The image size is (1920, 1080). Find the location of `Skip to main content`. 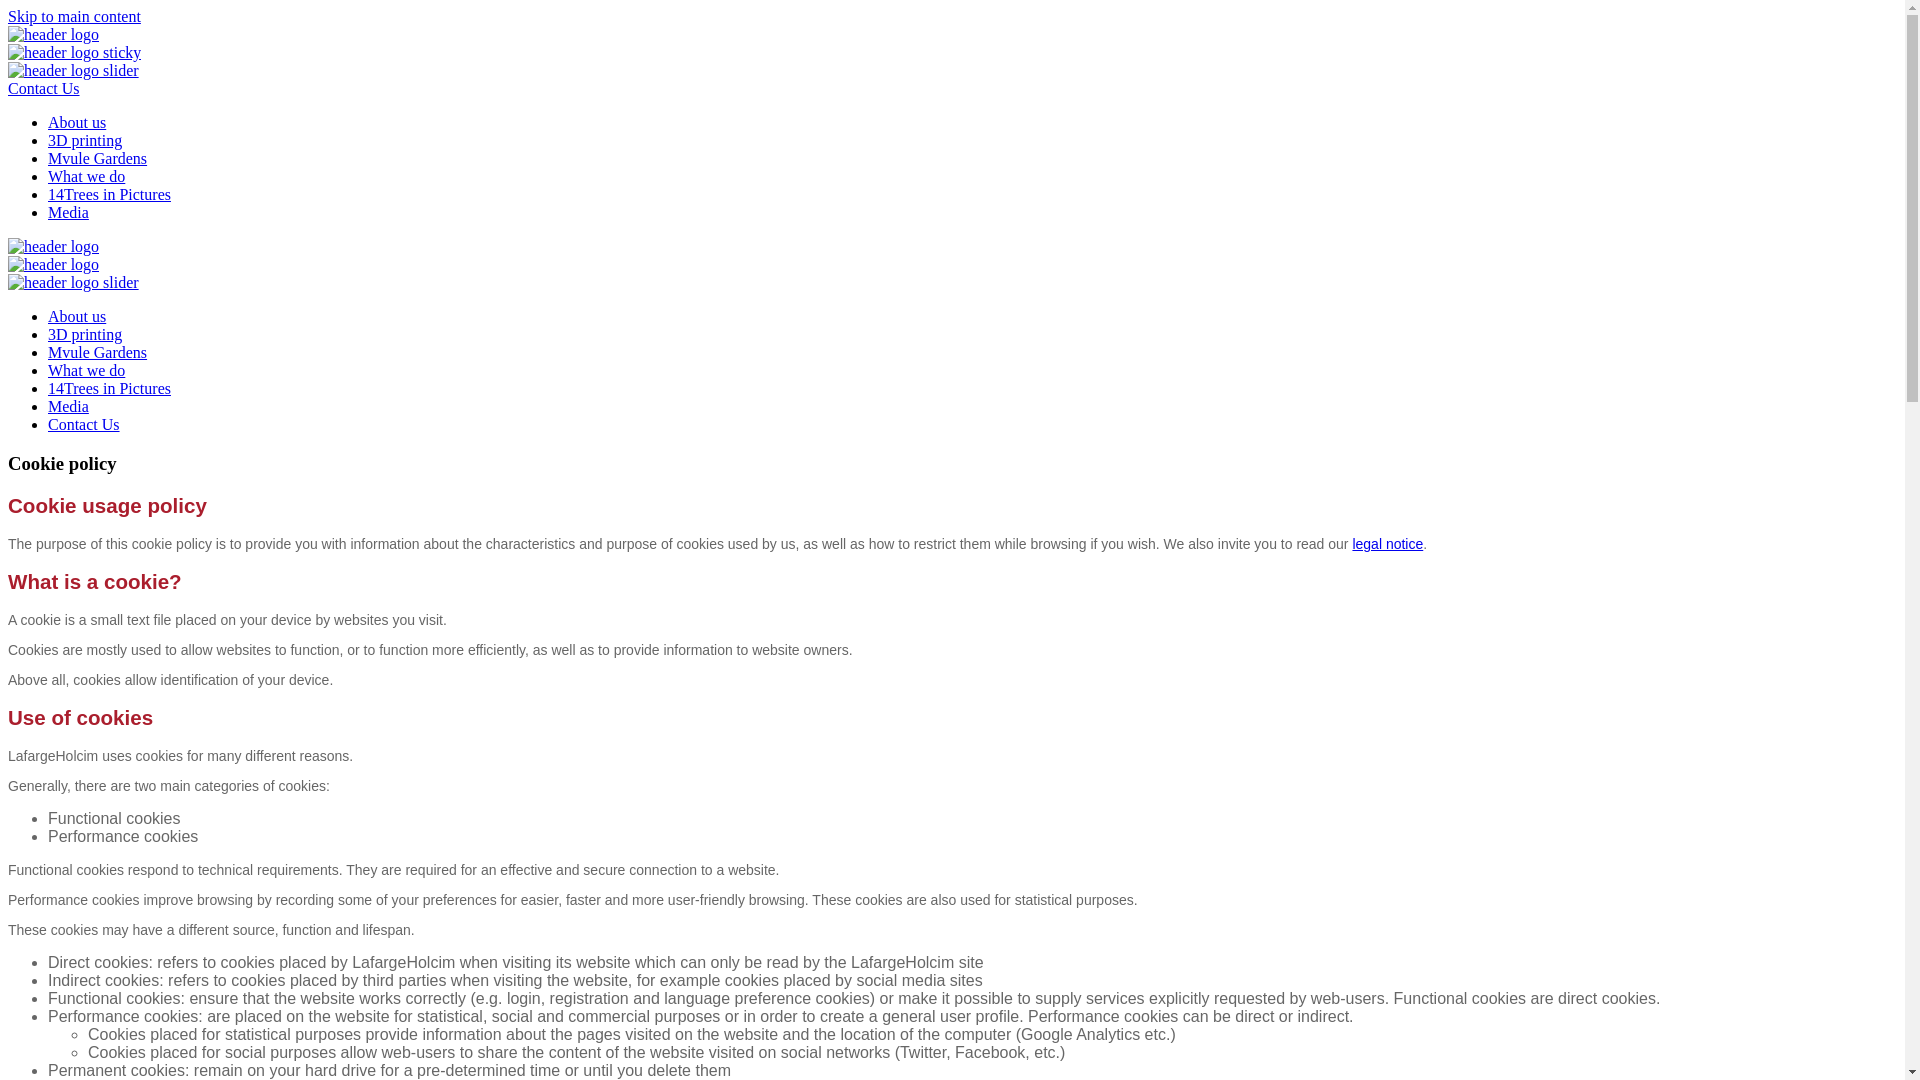

Skip to main content is located at coordinates (74, 16).